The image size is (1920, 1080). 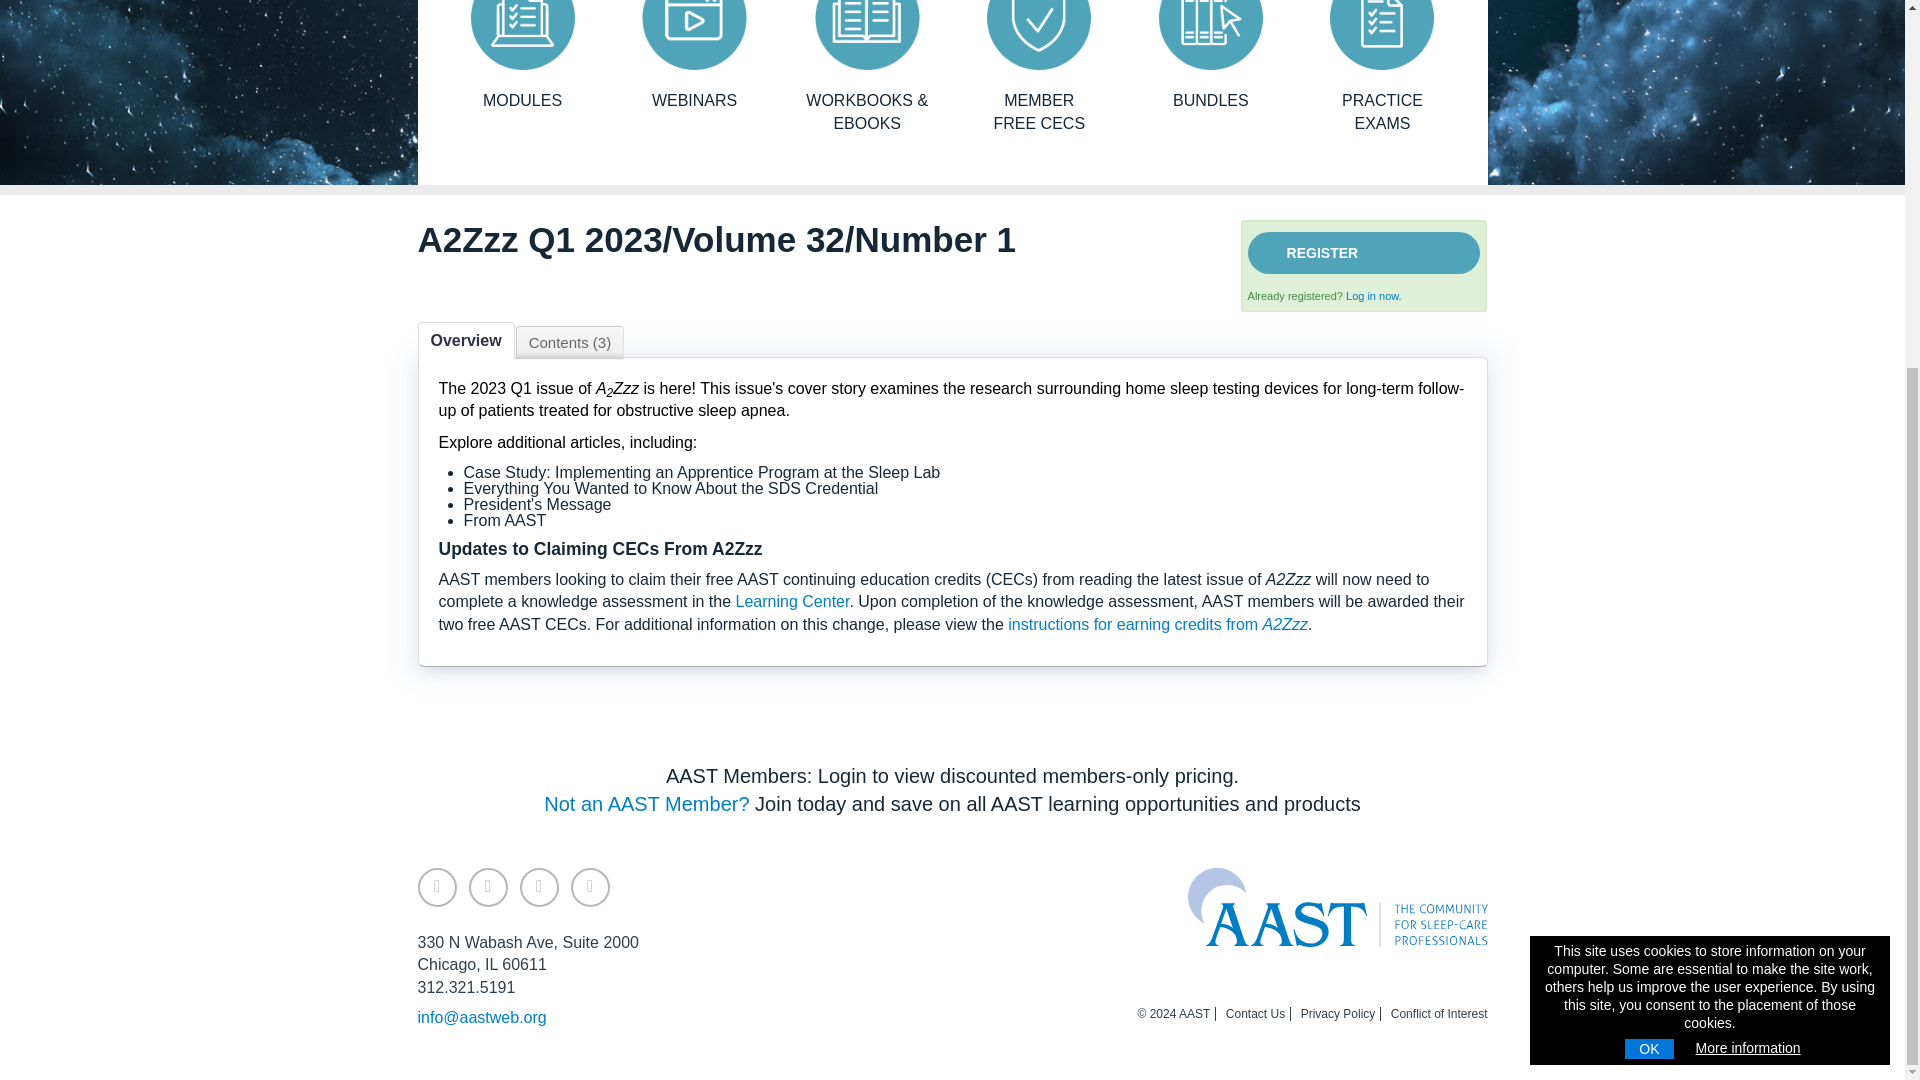 I want to click on Overview, so click(x=466, y=340).